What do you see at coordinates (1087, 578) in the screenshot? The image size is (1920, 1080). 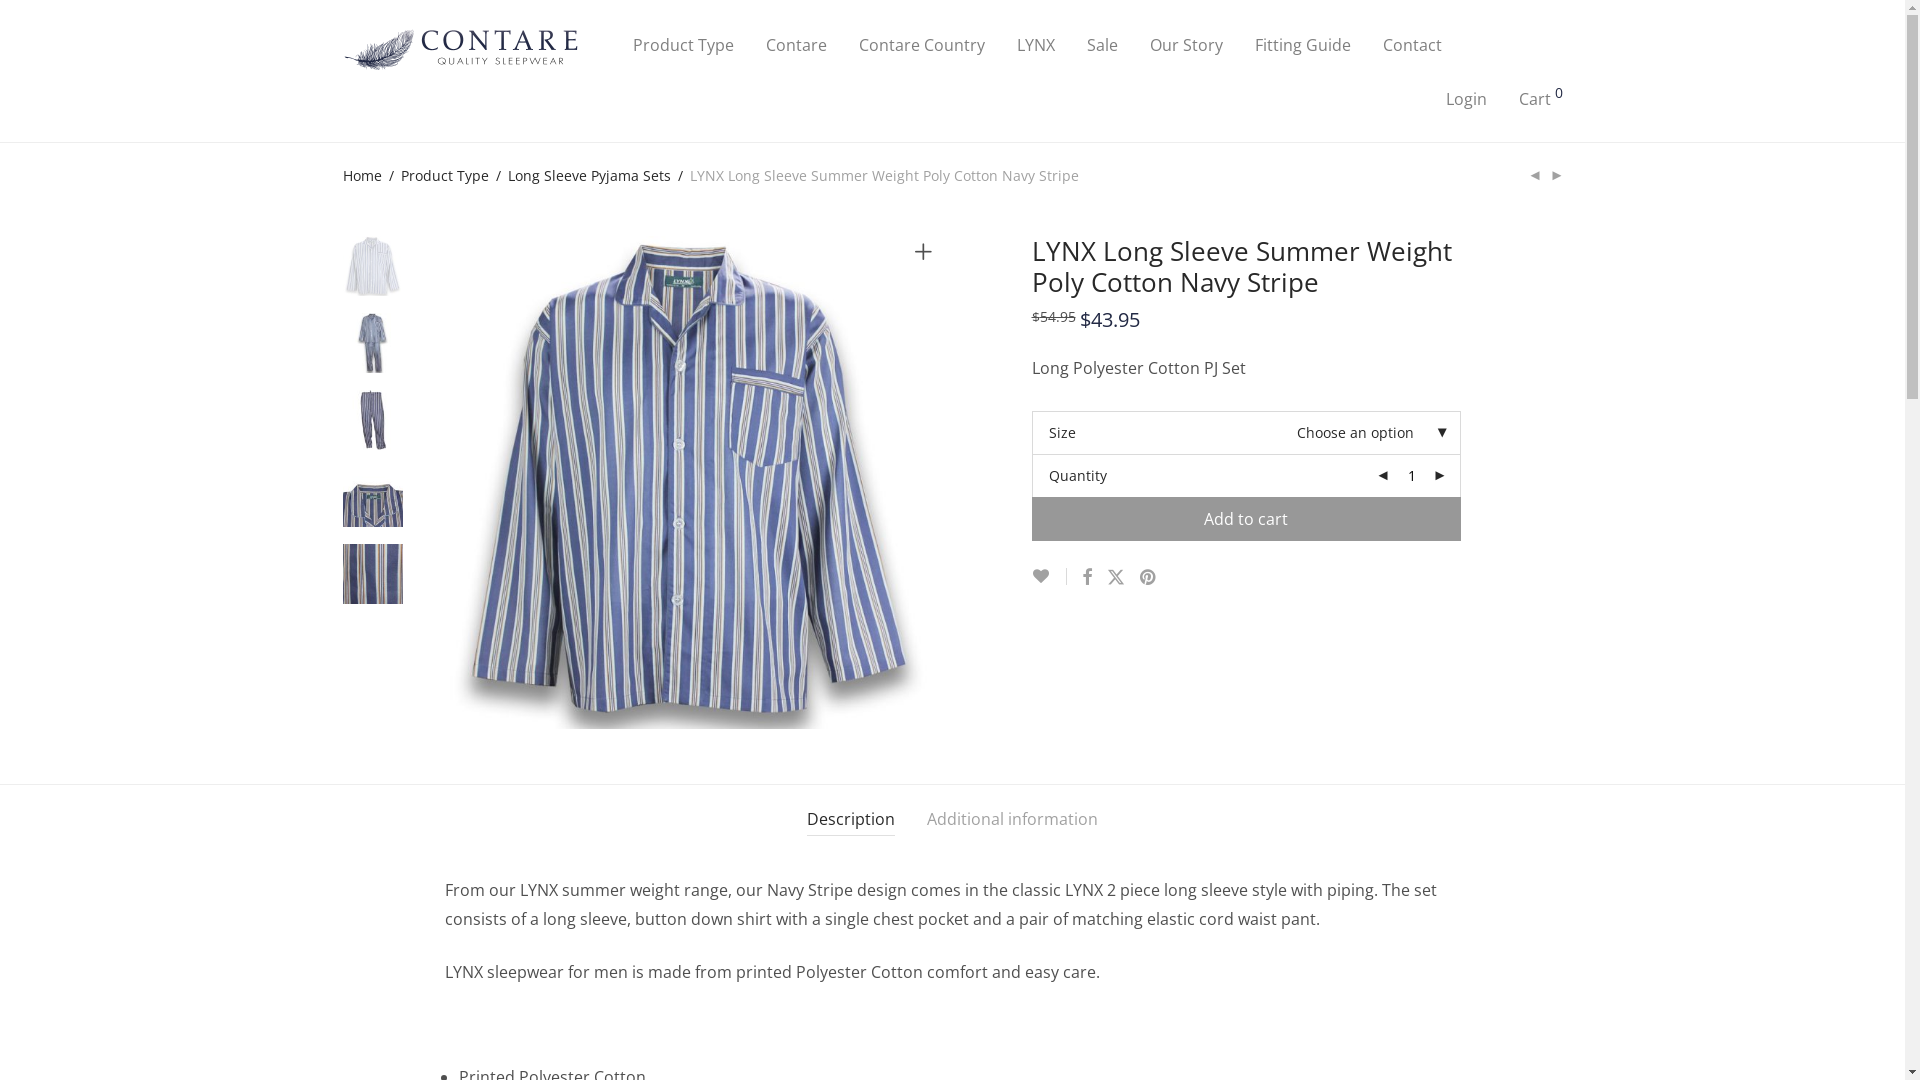 I see `Share on Facebook` at bounding box center [1087, 578].